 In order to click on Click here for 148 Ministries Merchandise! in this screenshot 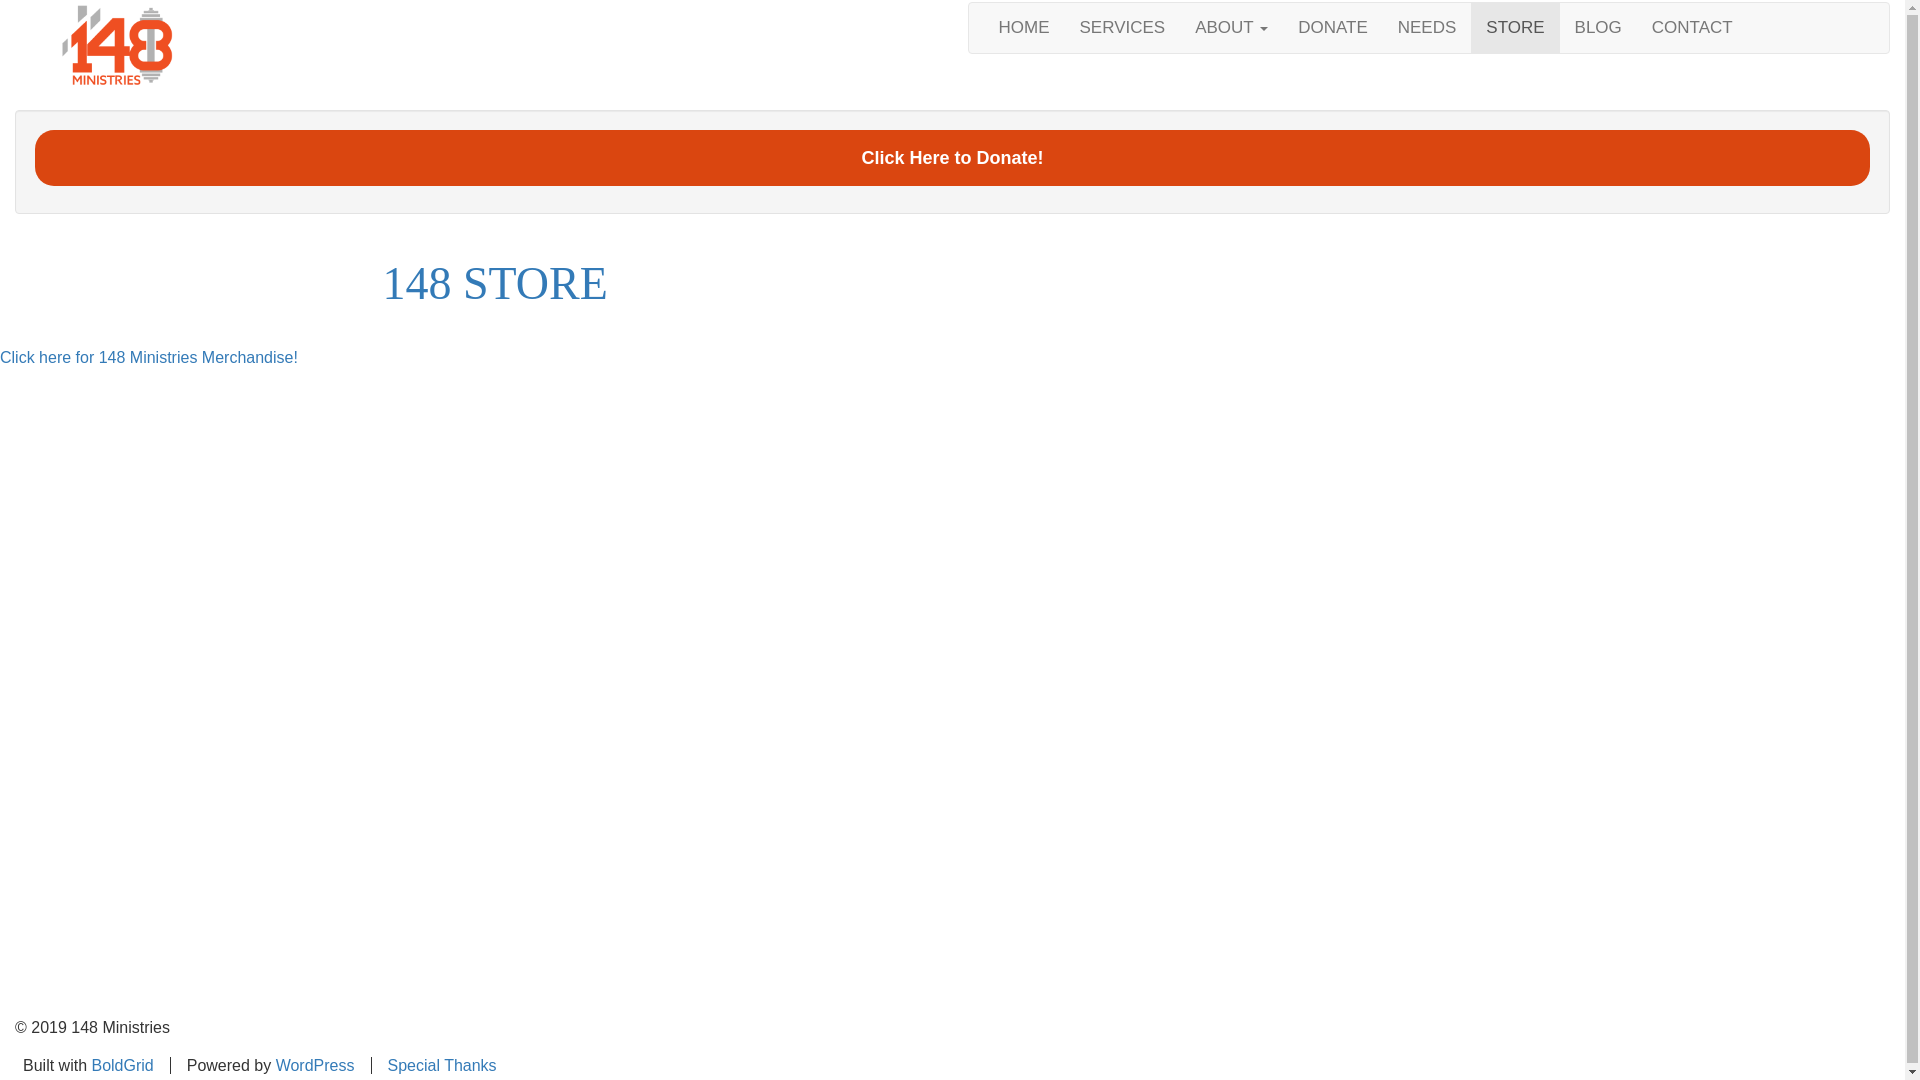, I will do `click(149, 358)`.